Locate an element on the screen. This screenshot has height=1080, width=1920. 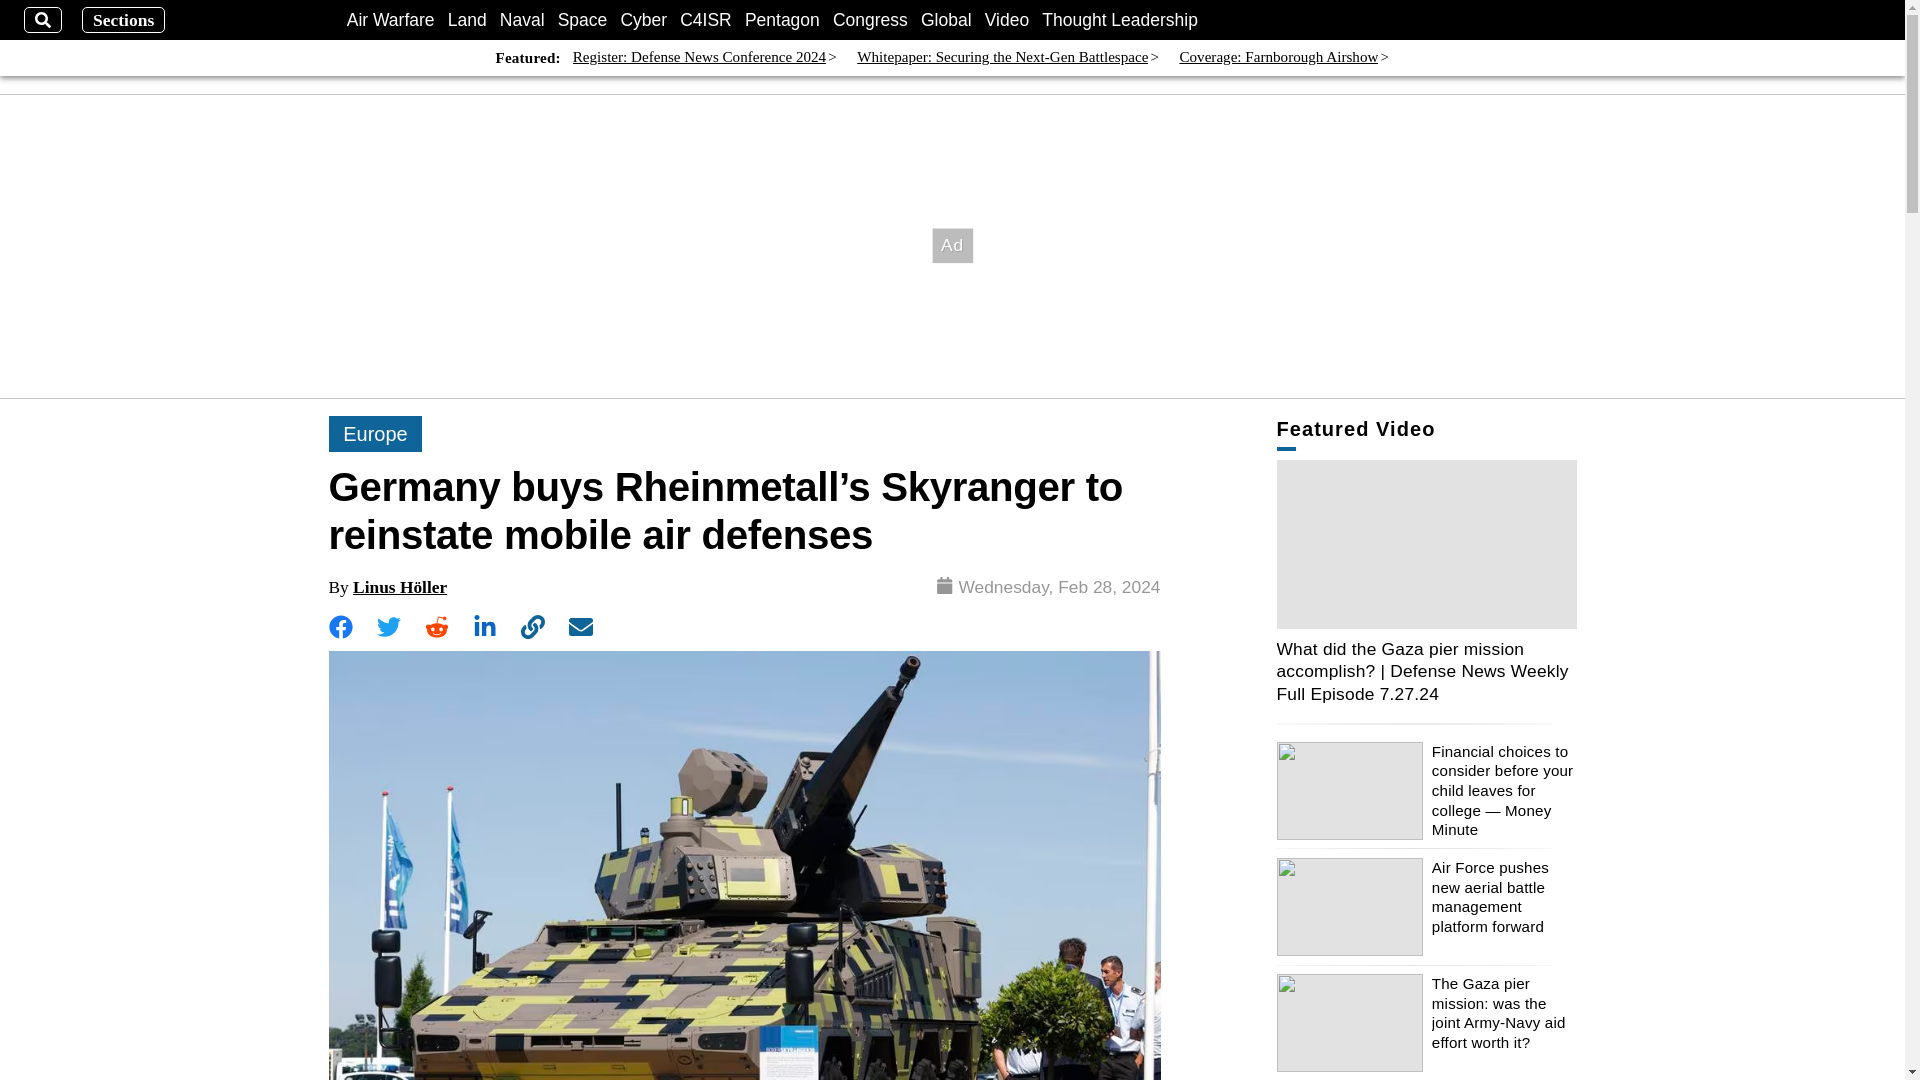
Space is located at coordinates (583, 20).